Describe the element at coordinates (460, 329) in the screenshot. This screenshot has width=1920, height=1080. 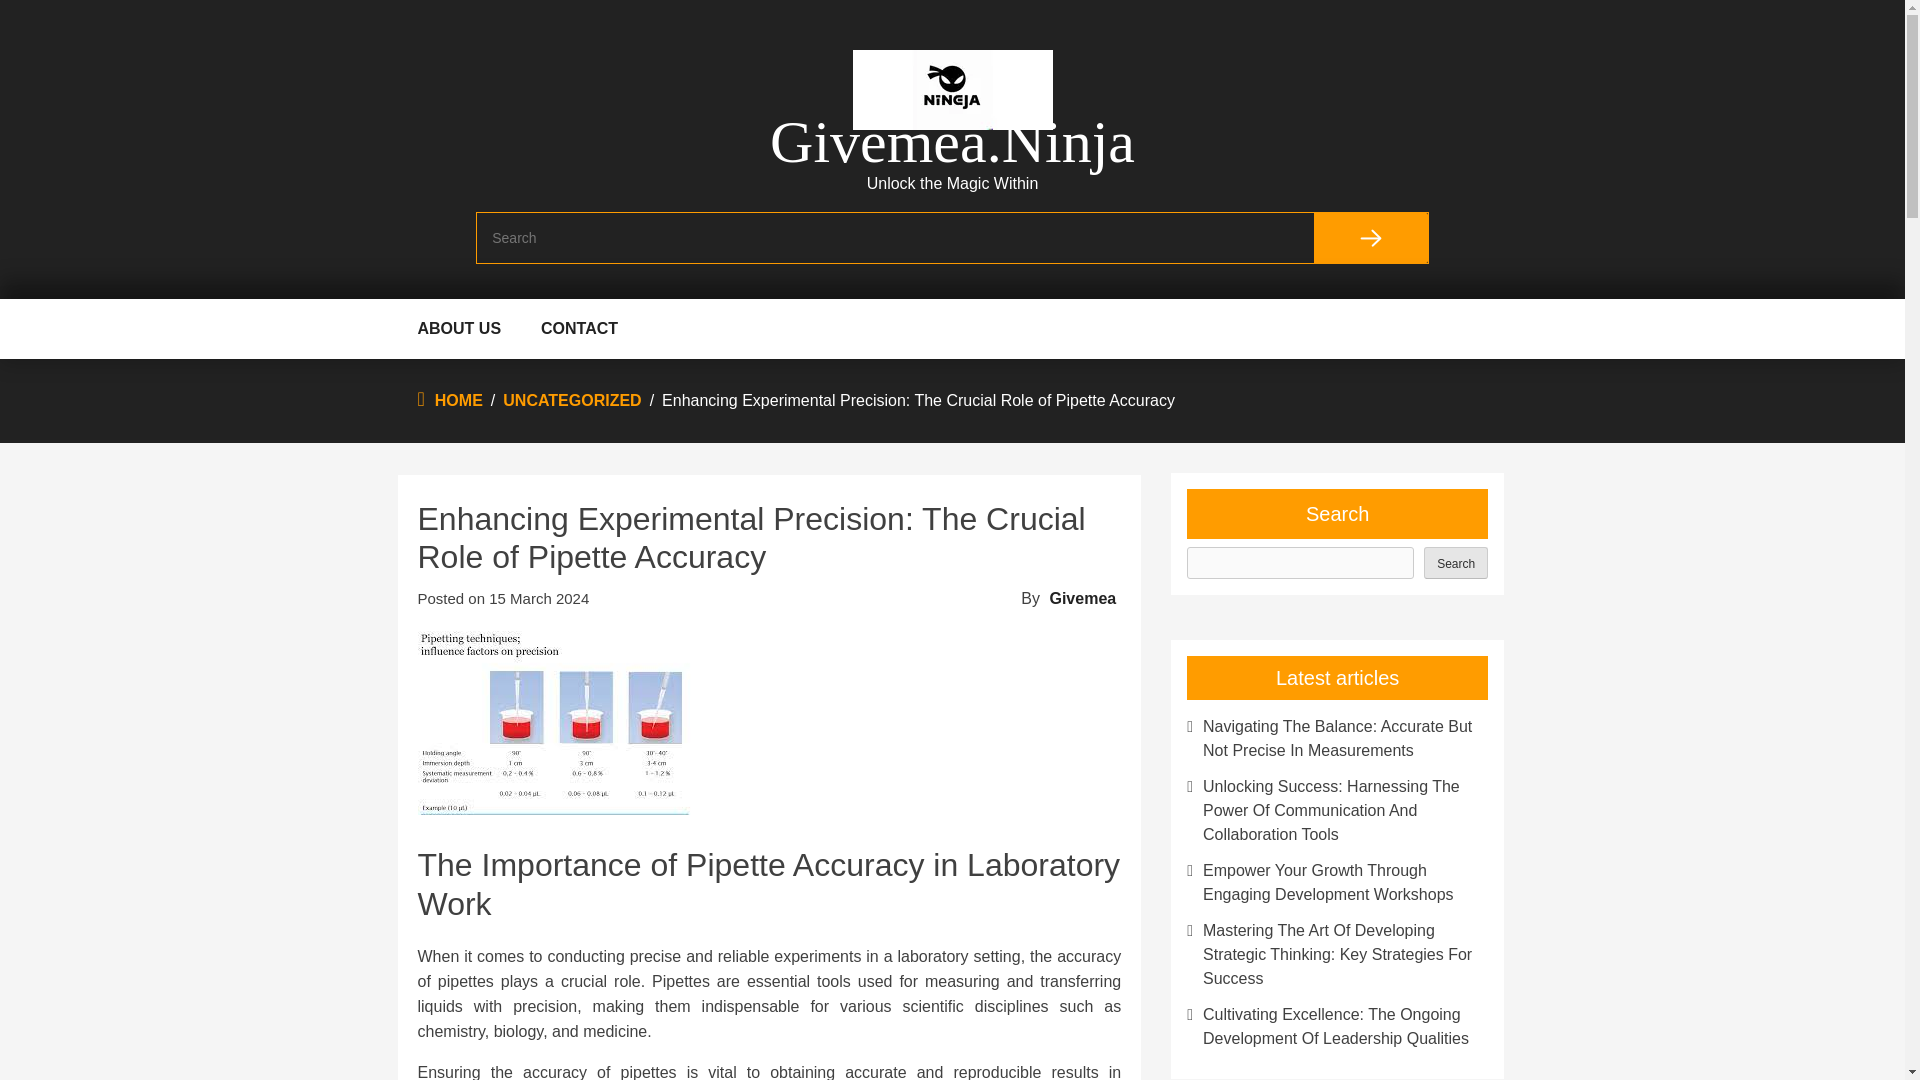
I see `ABOUT US` at that location.